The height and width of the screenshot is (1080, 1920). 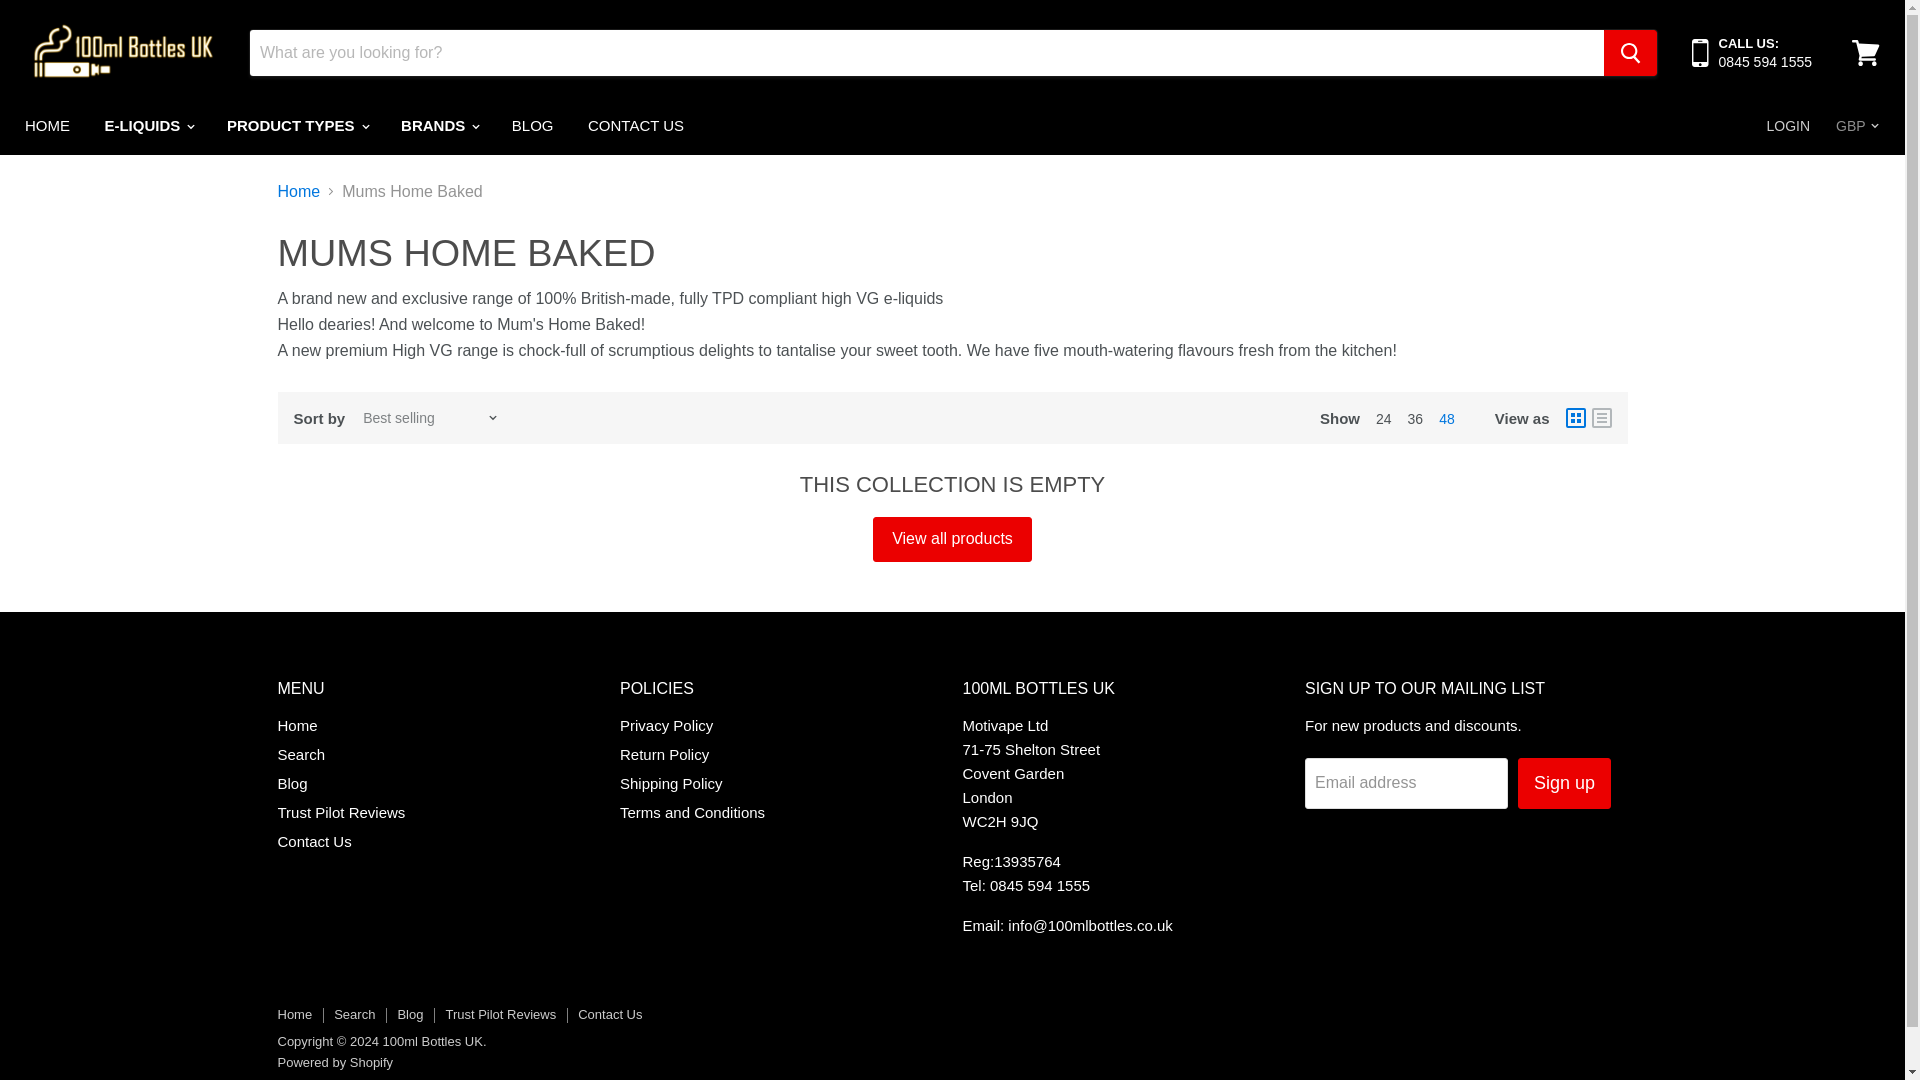 What do you see at coordinates (1865, 52) in the screenshot?
I see `View cart` at bounding box center [1865, 52].